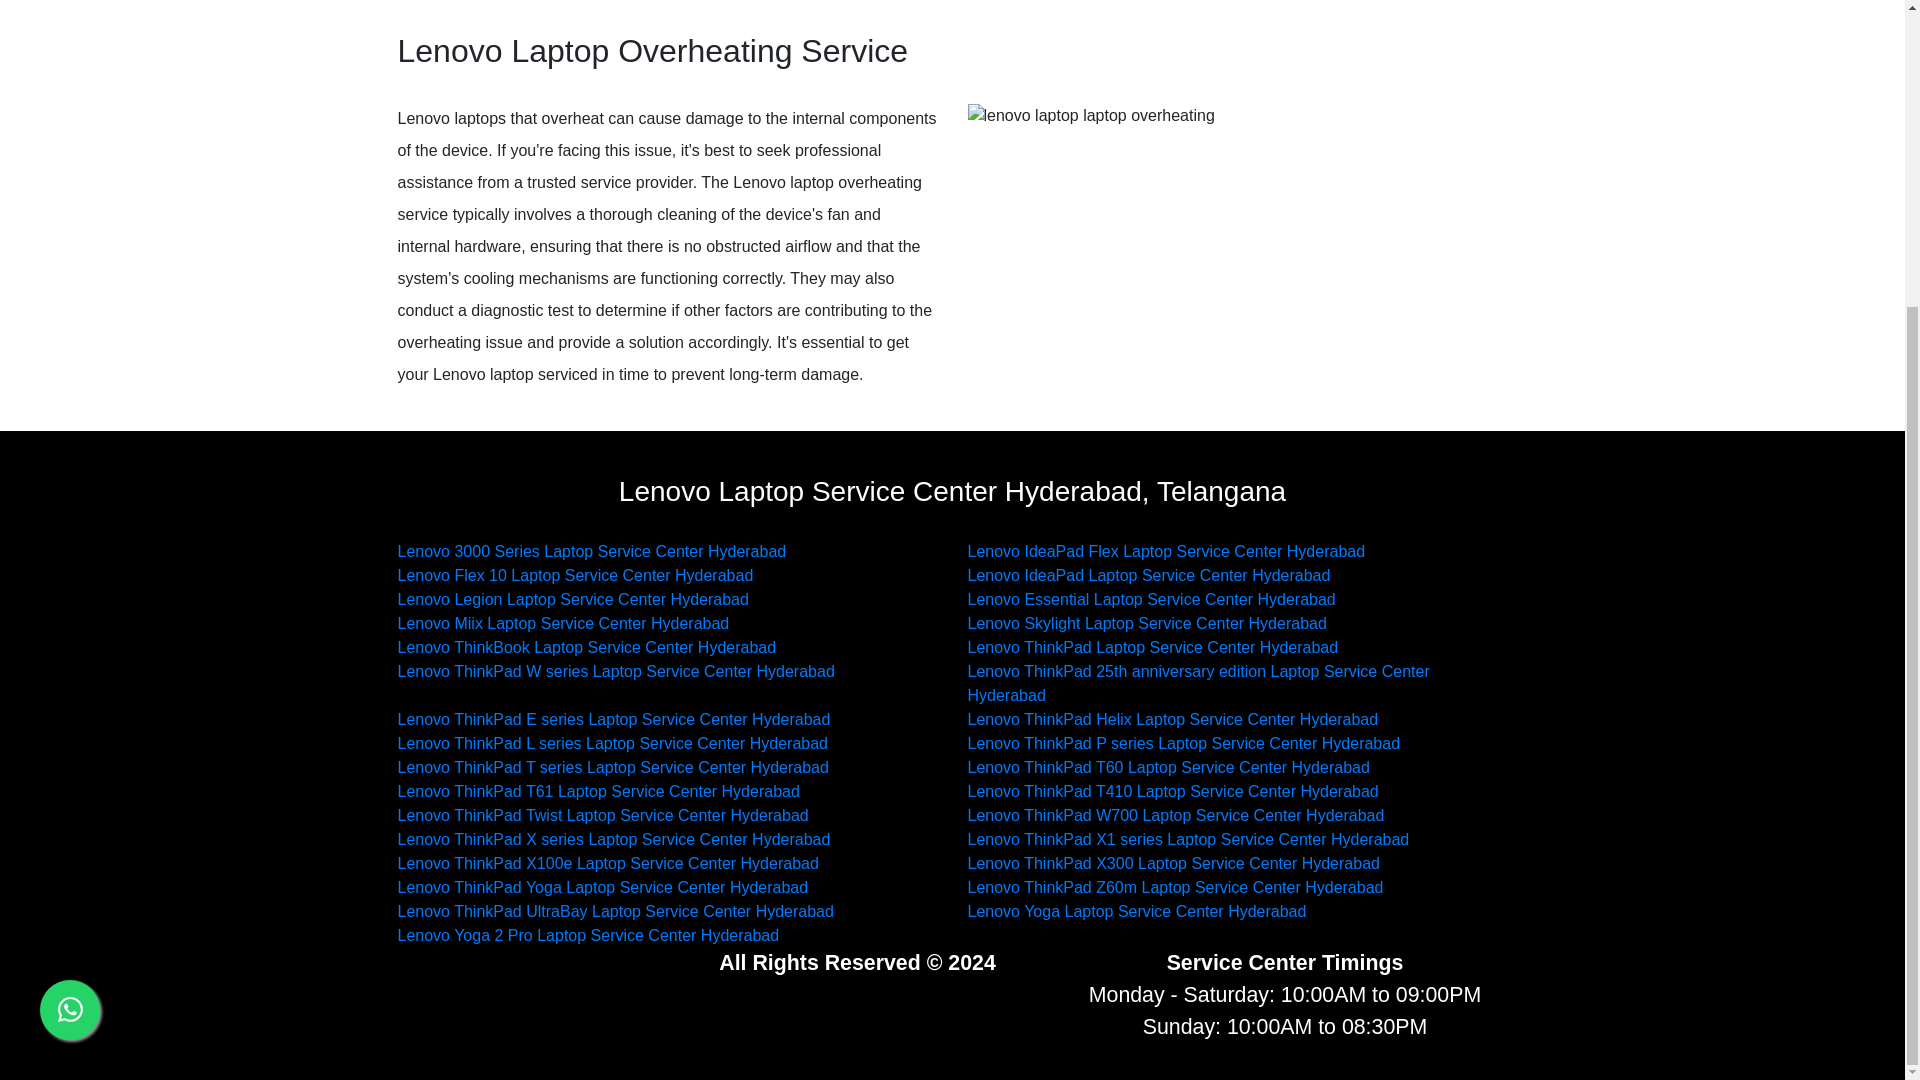 The height and width of the screenshot is (1080, 1920). I want to click on Lenovo ThinkPad Twist Laptop Service Center Hyderabad, so click(602, 815).